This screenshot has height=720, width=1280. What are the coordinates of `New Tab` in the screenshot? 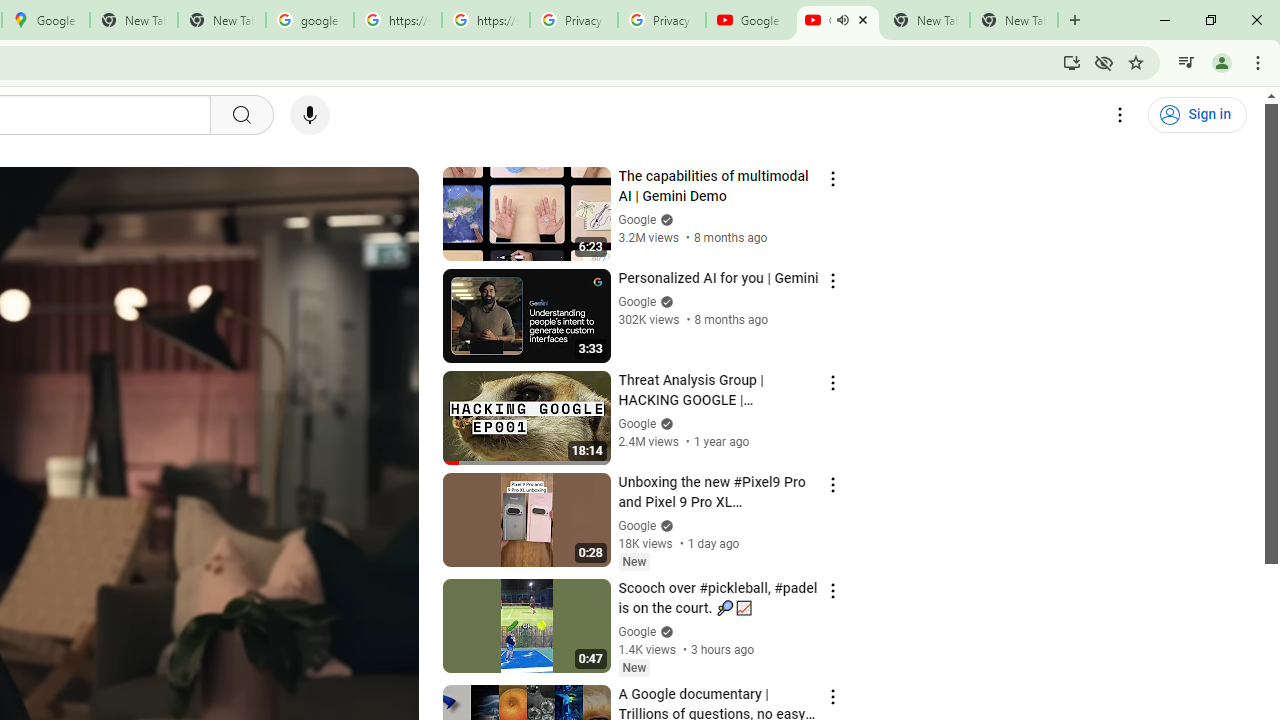 It's located at (1014, 20).